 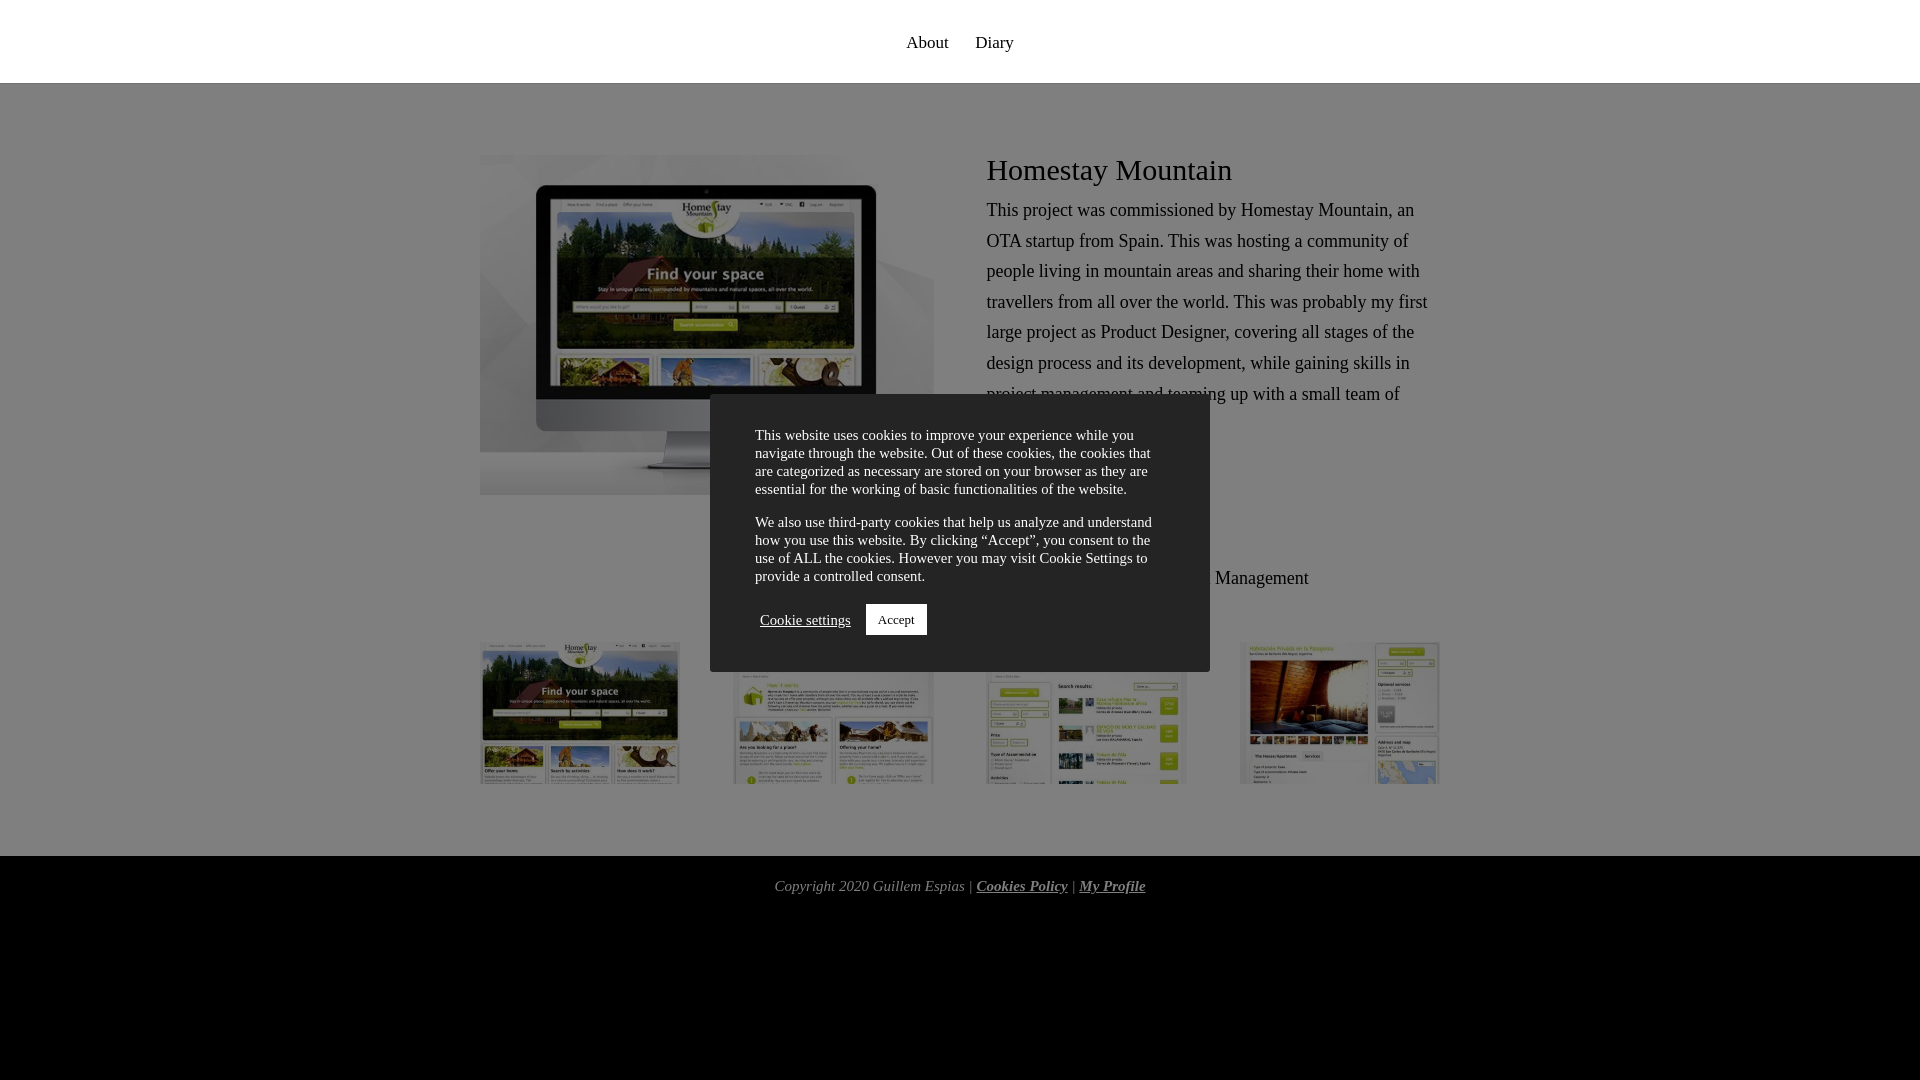 I want to click on Cookies Policy, so click(x=1021, y=886).